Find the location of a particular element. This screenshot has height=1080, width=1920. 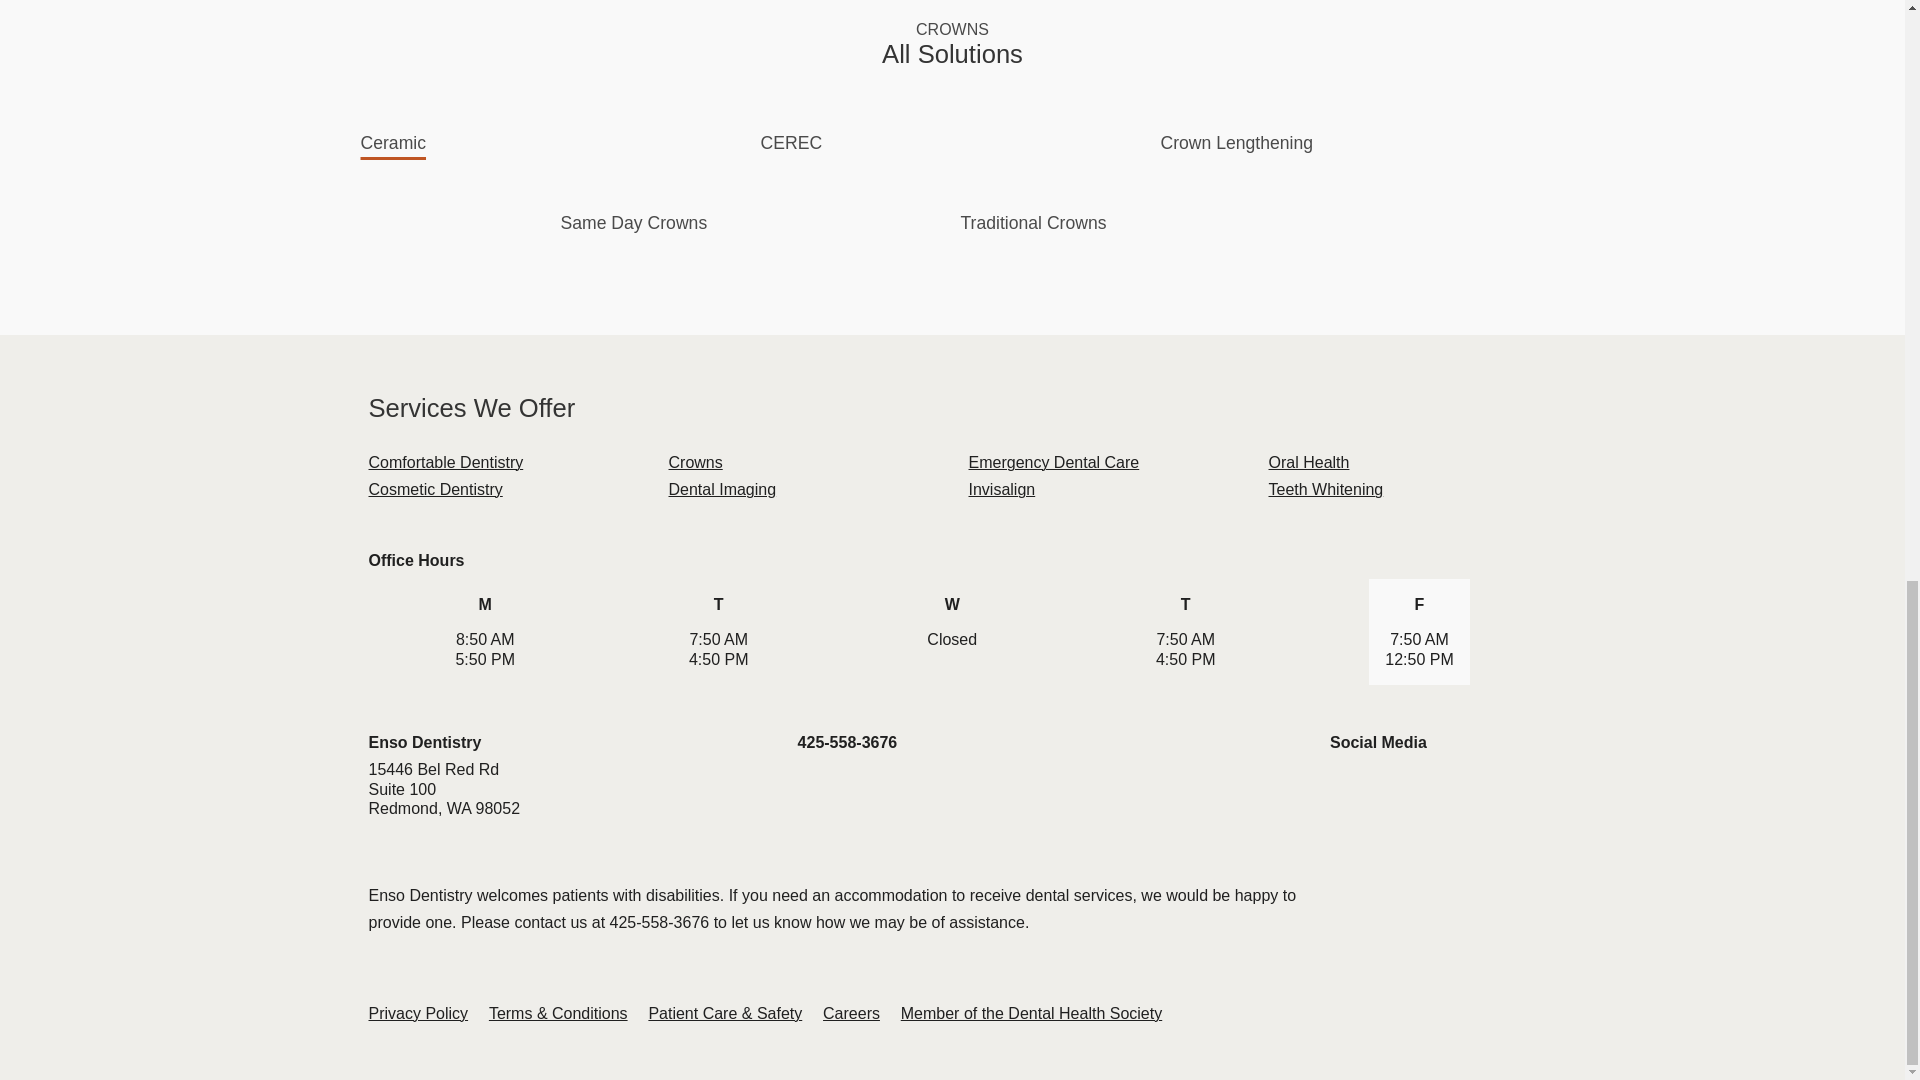

CEREC is located at coordinates (790, 142).